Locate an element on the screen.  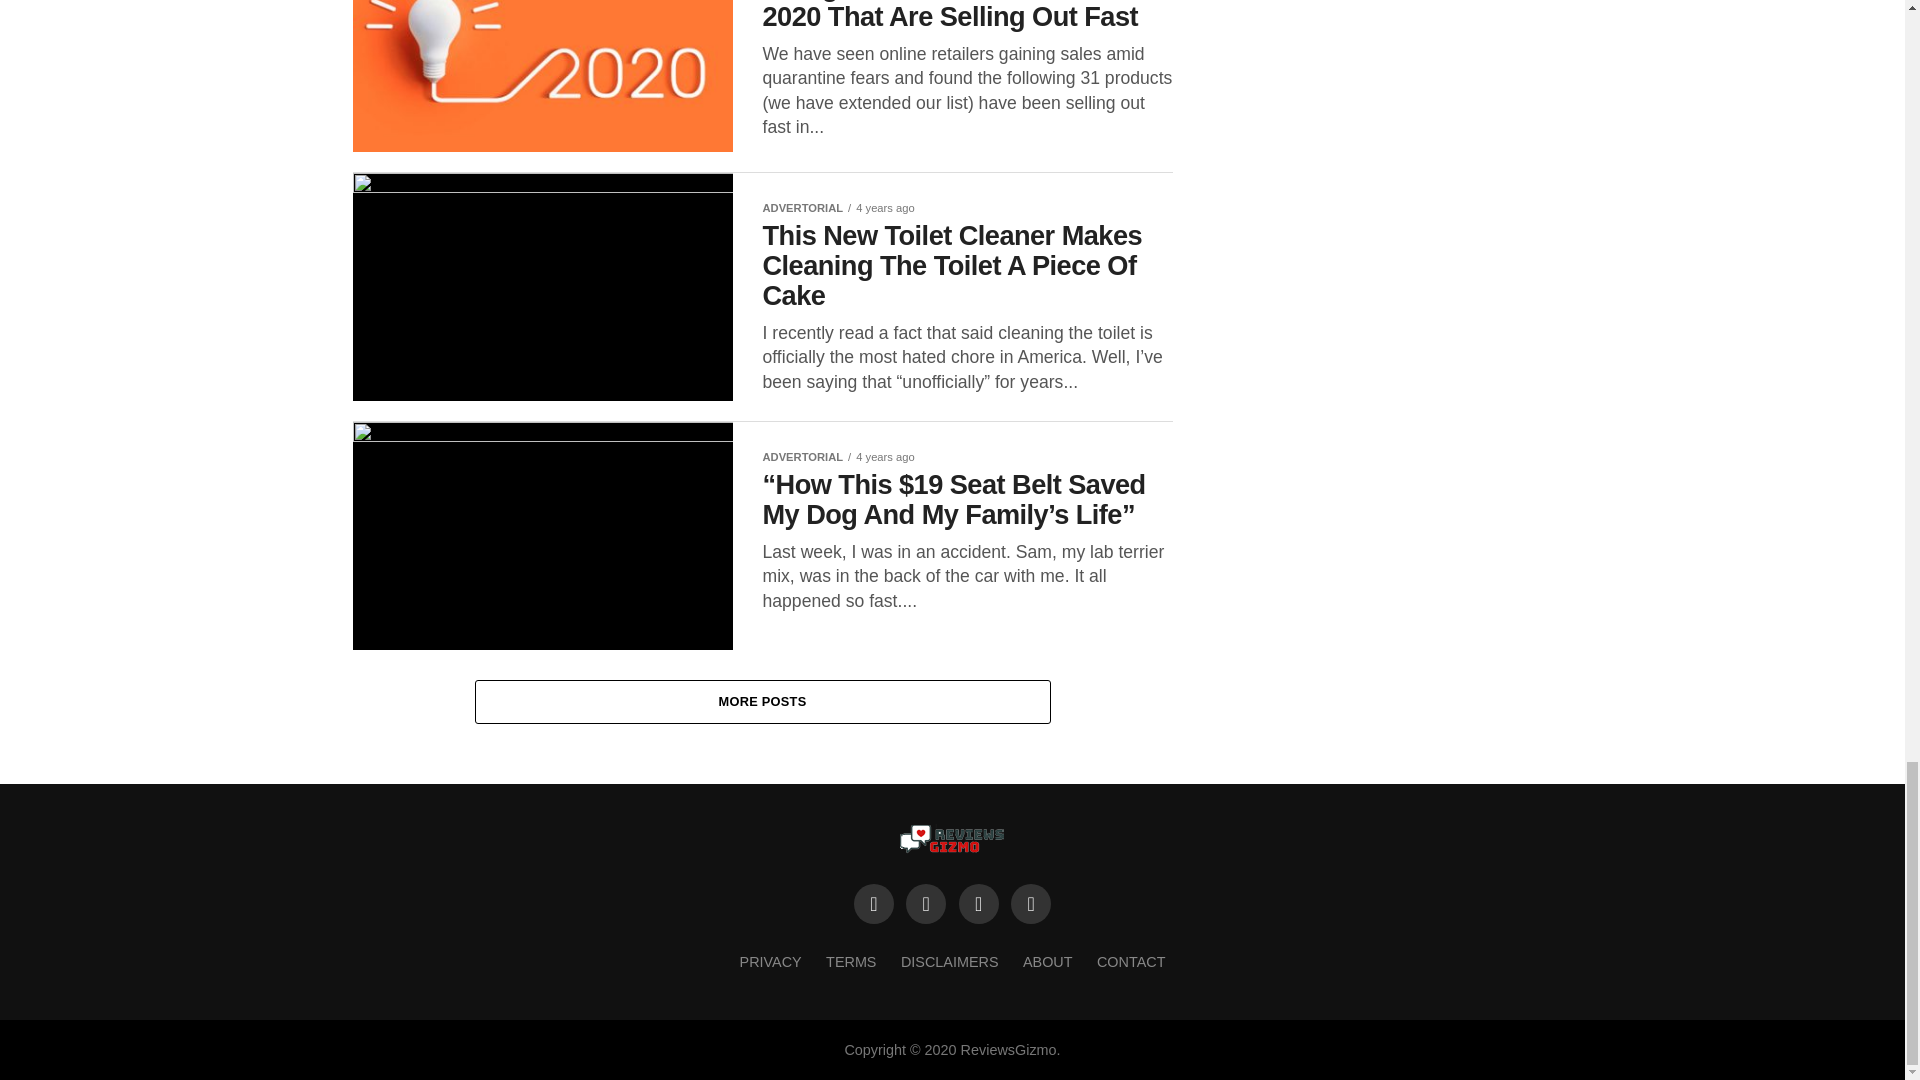
MORE POSTS is located at coordinates (762, 702).